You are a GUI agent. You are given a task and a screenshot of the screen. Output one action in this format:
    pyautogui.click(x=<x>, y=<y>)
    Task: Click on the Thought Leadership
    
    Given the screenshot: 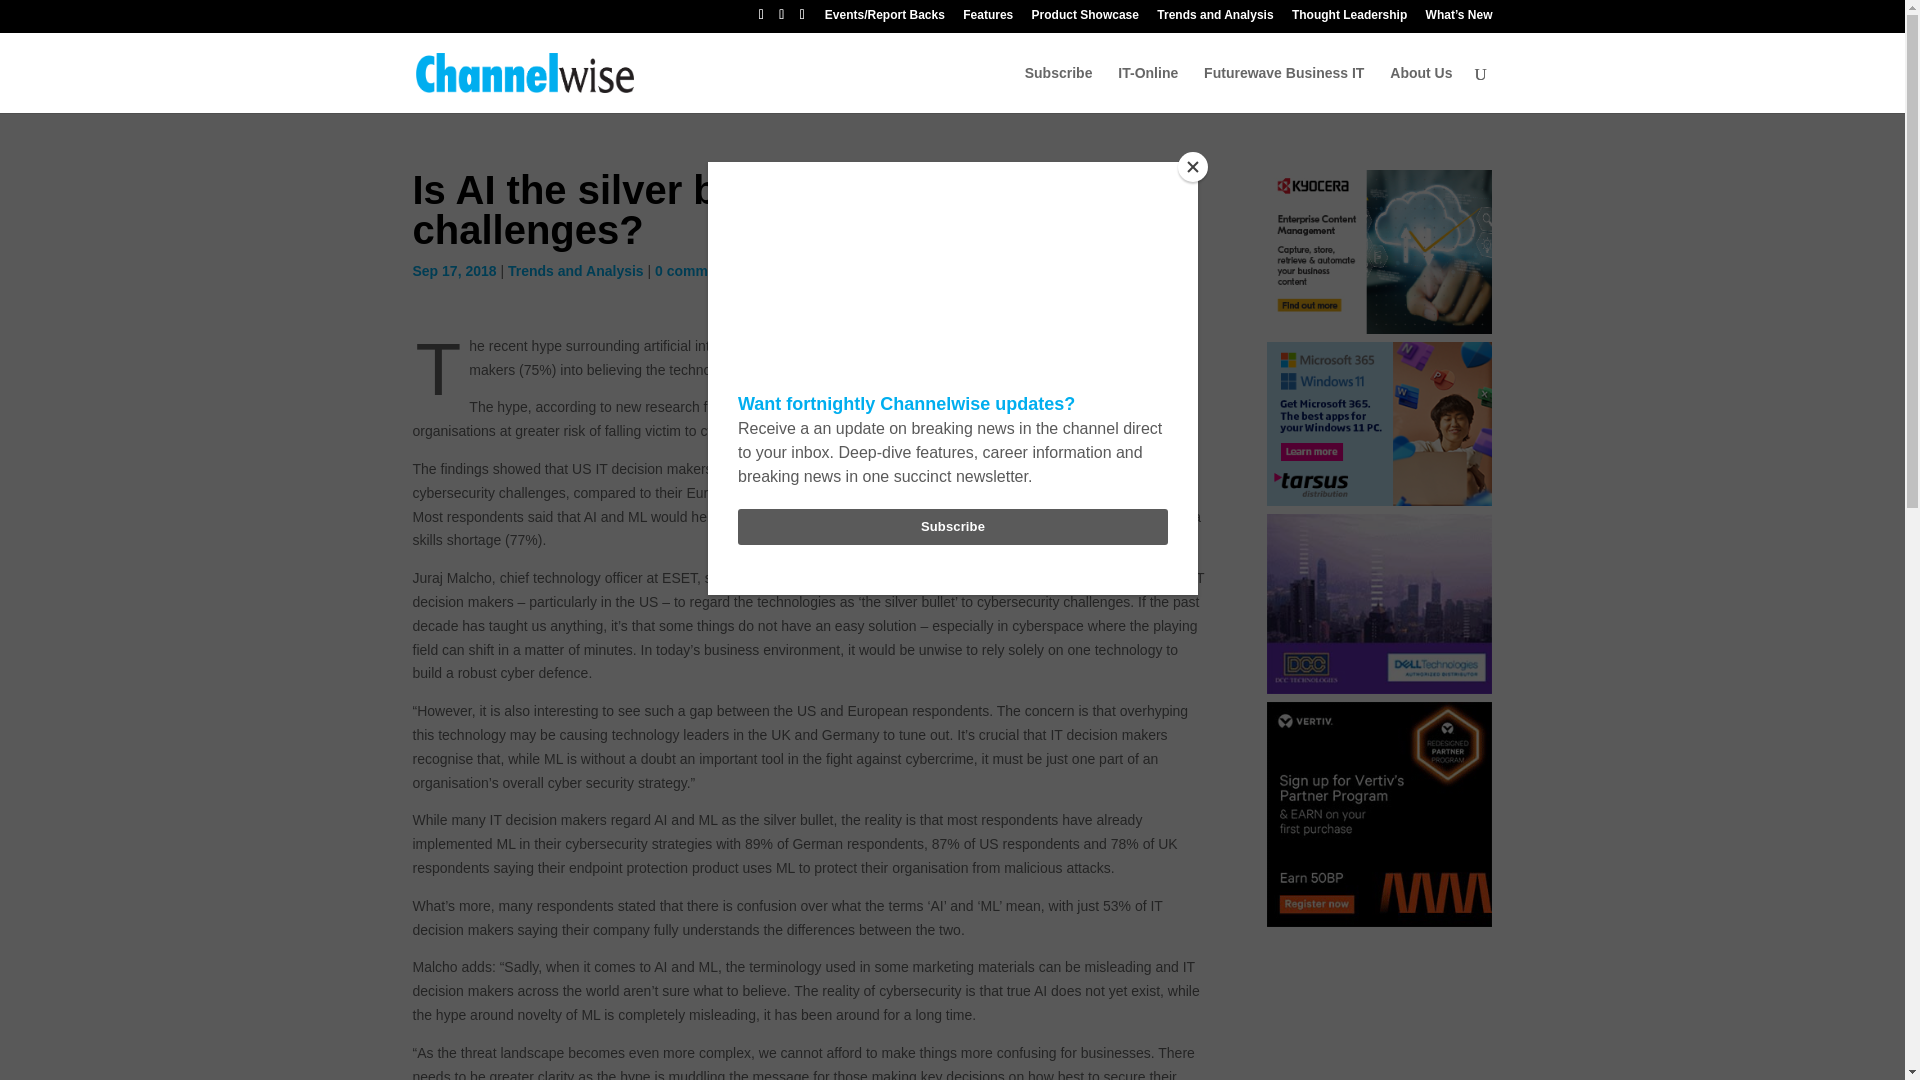 What is the action you would take?
    pyautogui.click(x=1350, y=19)
    